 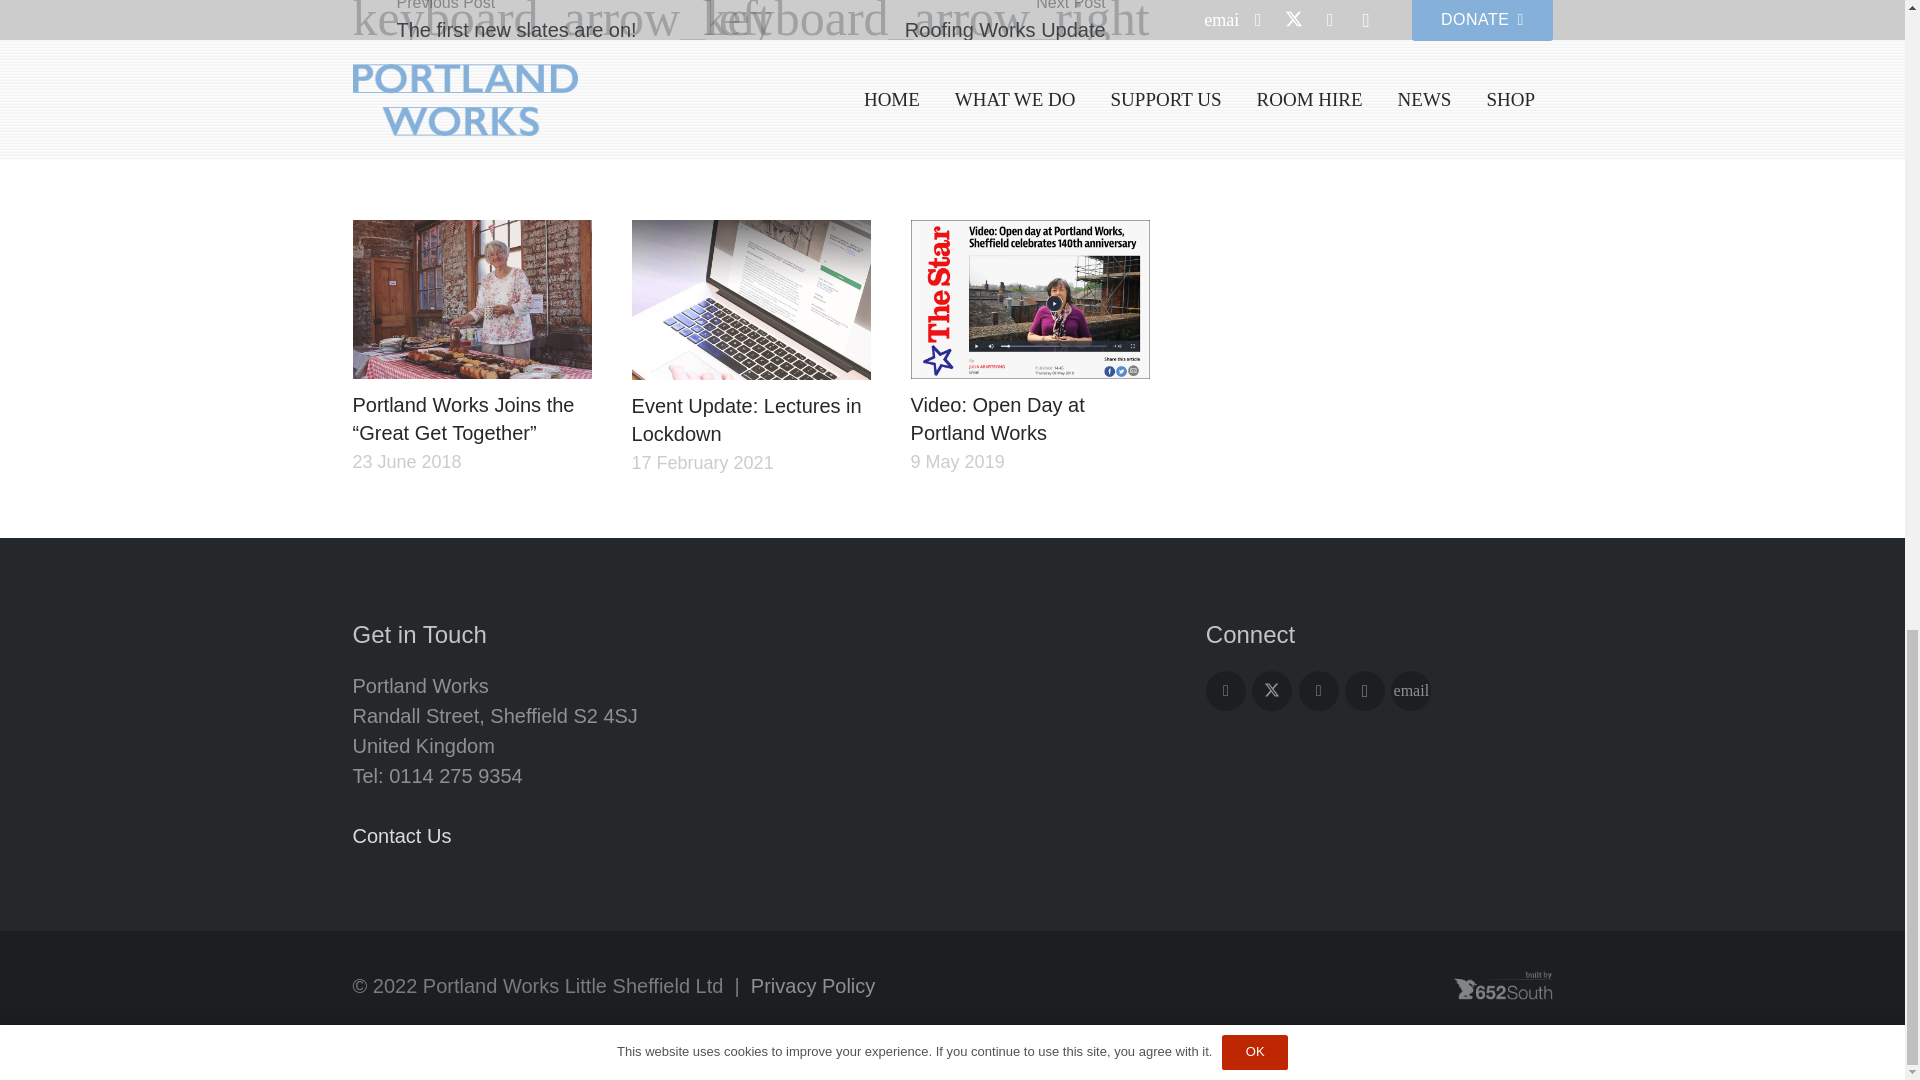 I want to click on Twitter, so click(x=1272, y=690).